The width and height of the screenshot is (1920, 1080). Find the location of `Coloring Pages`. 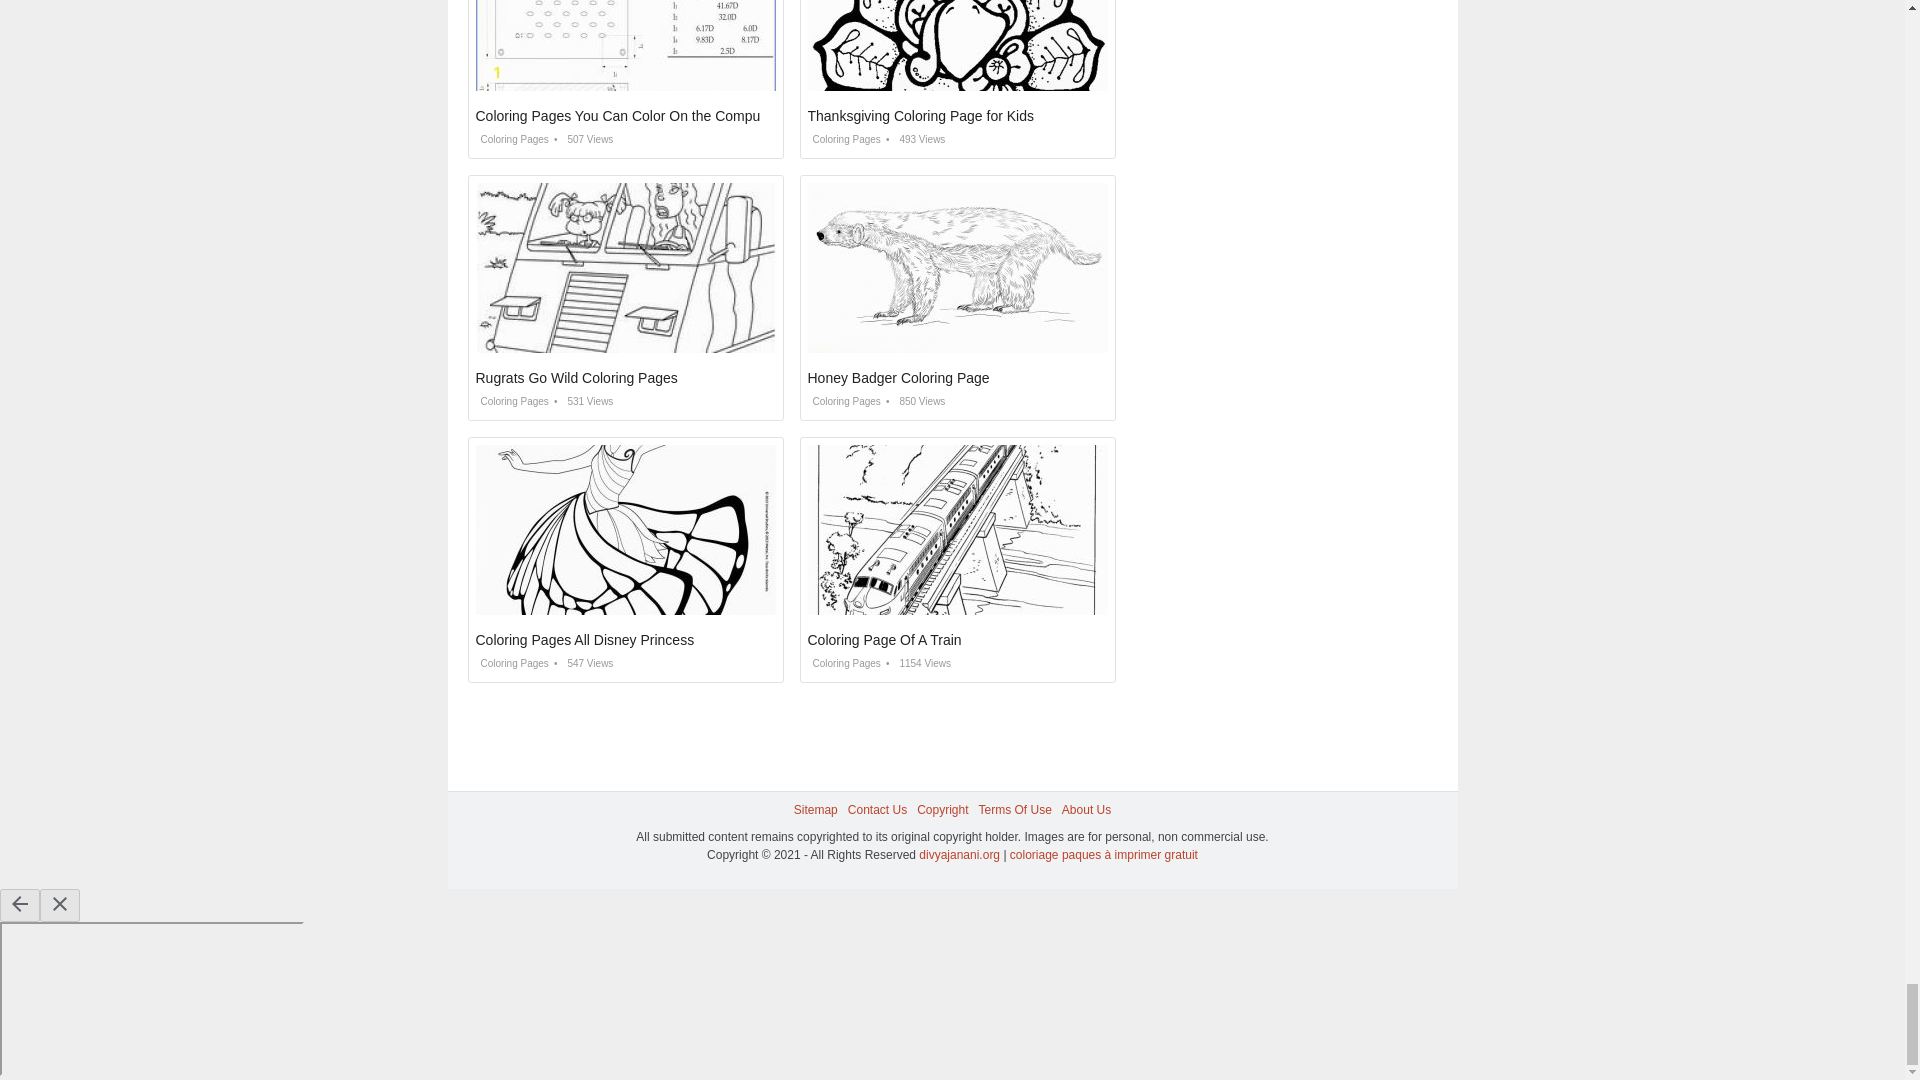

Coloring Pages is located at coordinates (512, 138).